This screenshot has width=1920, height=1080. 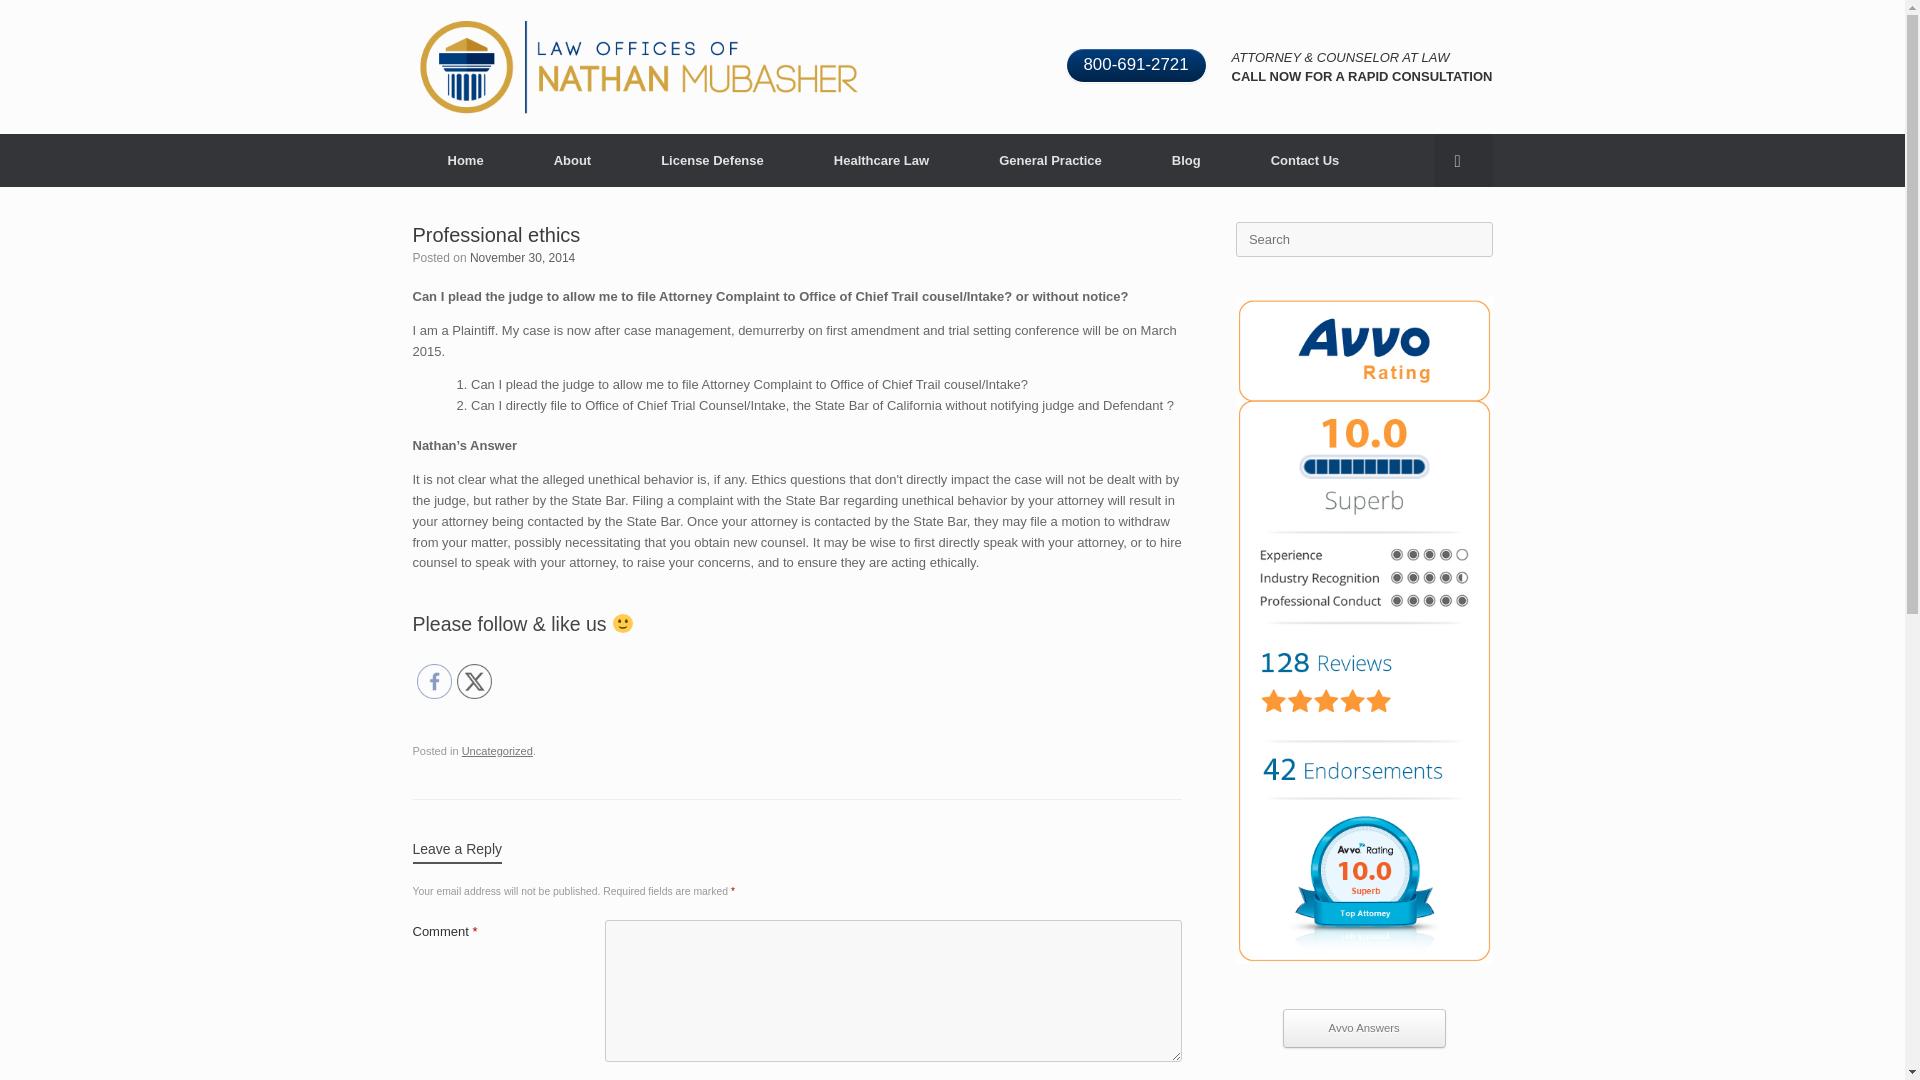 I want to click on Contact Us, so click(x=1305, y=160).